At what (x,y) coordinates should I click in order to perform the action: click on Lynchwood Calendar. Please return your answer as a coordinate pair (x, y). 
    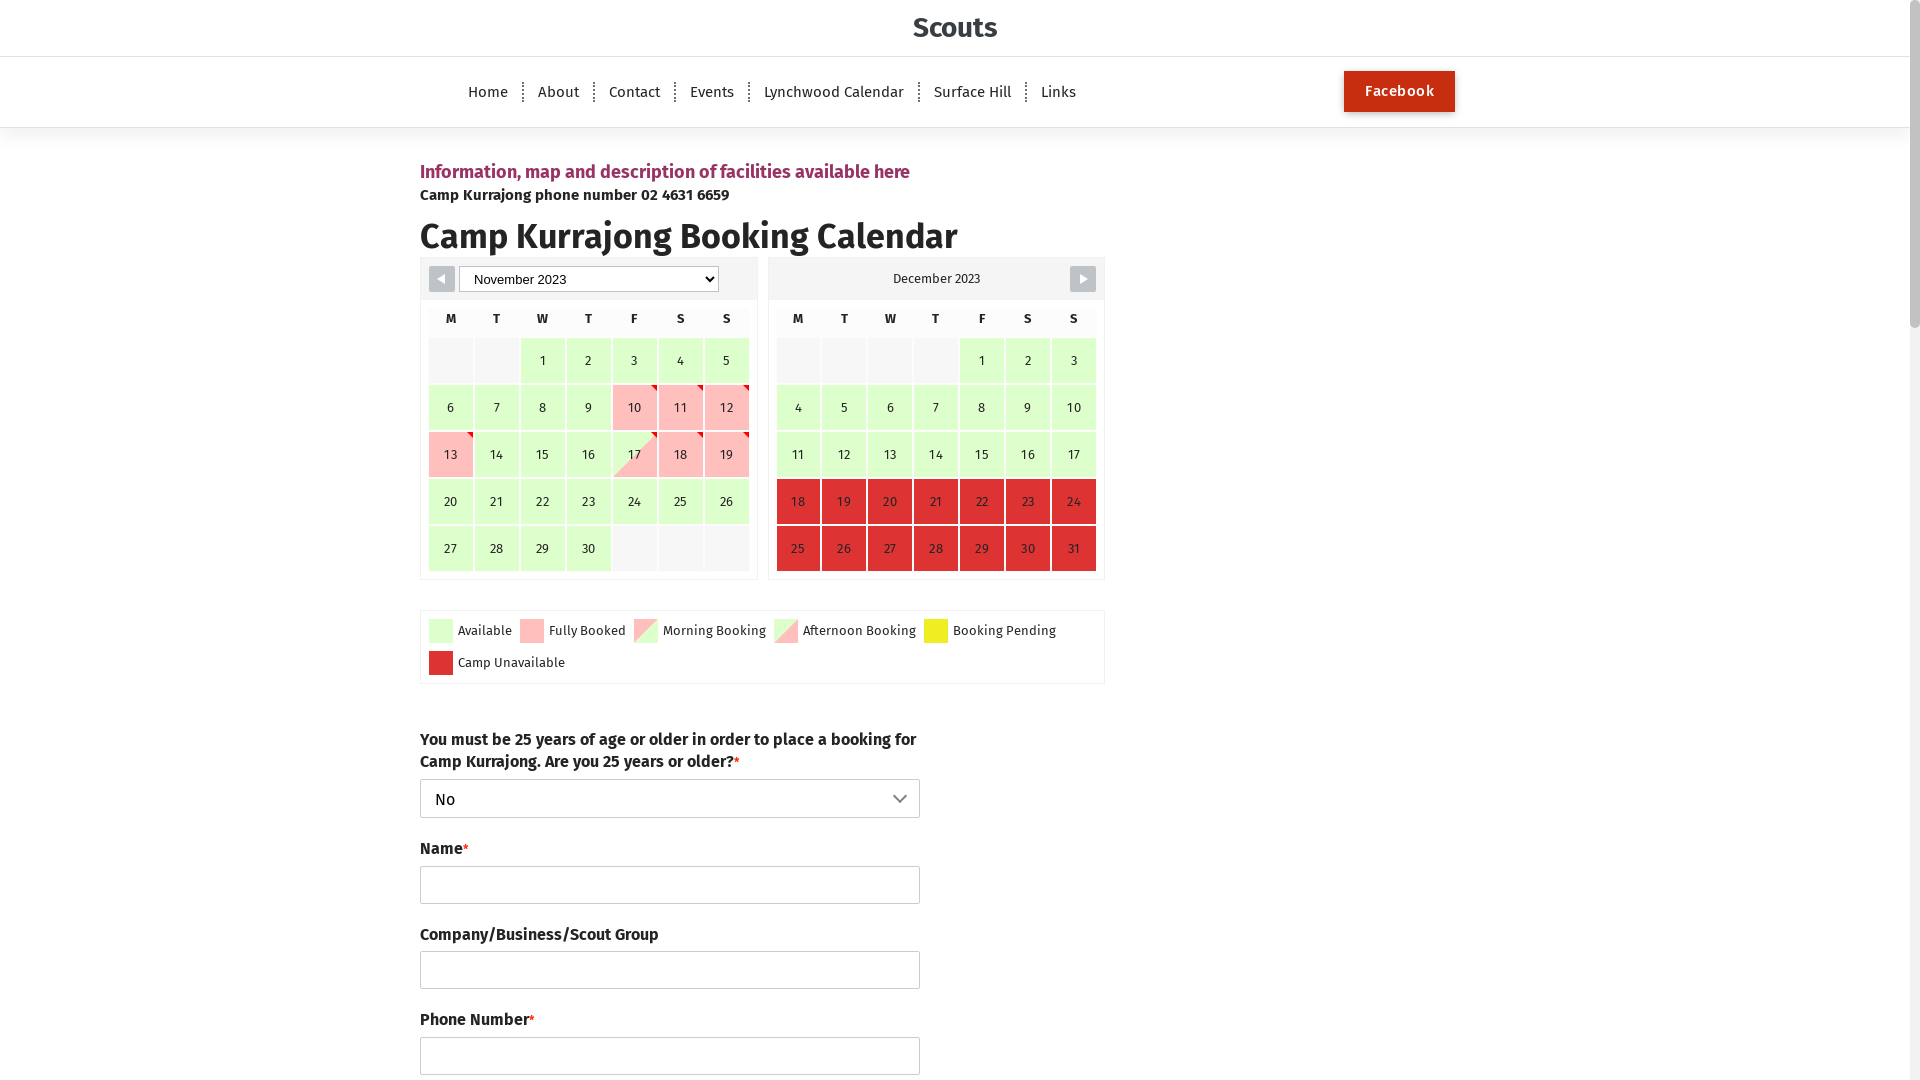
    Looking at the image, I should click on (834, 92).